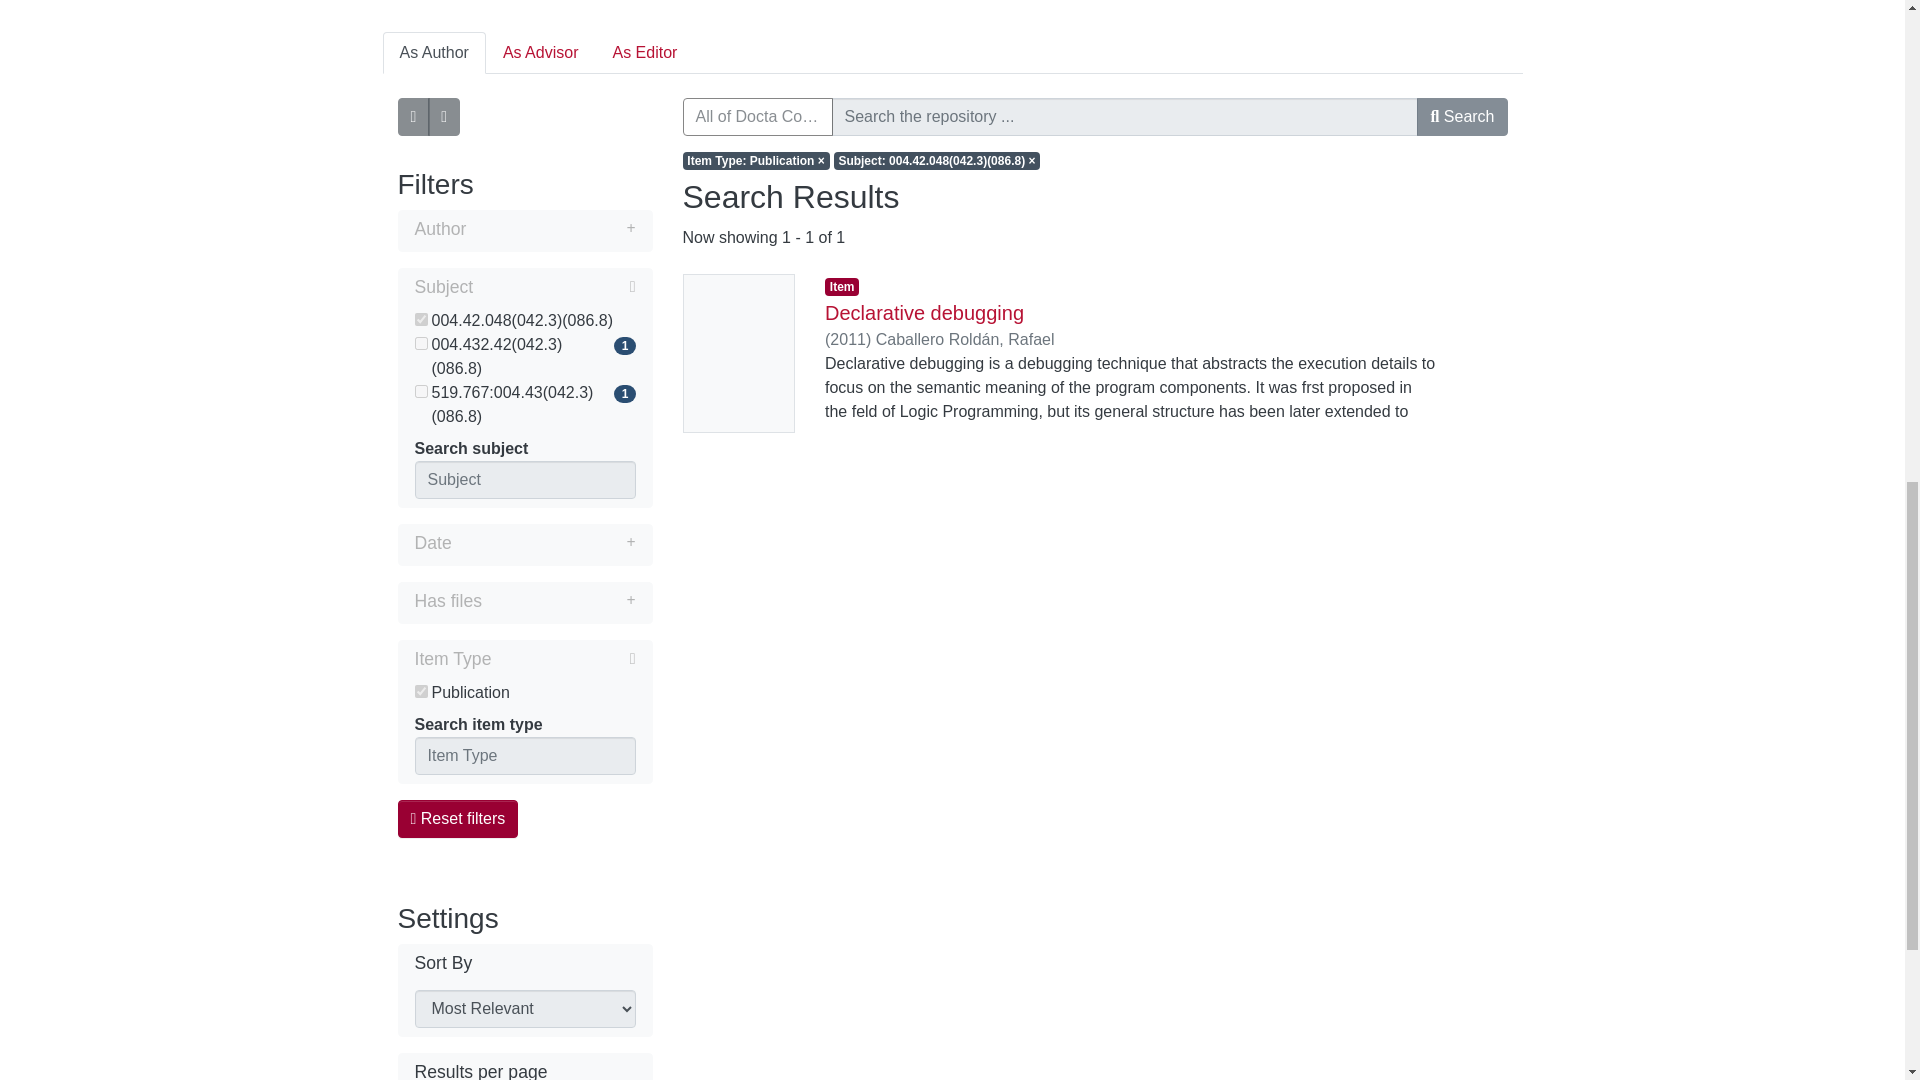 This screenshot has height=1080, width=1920. Describe the element at coordinates (543, 543) in the screenshot. I see `Expand filter` at that location.